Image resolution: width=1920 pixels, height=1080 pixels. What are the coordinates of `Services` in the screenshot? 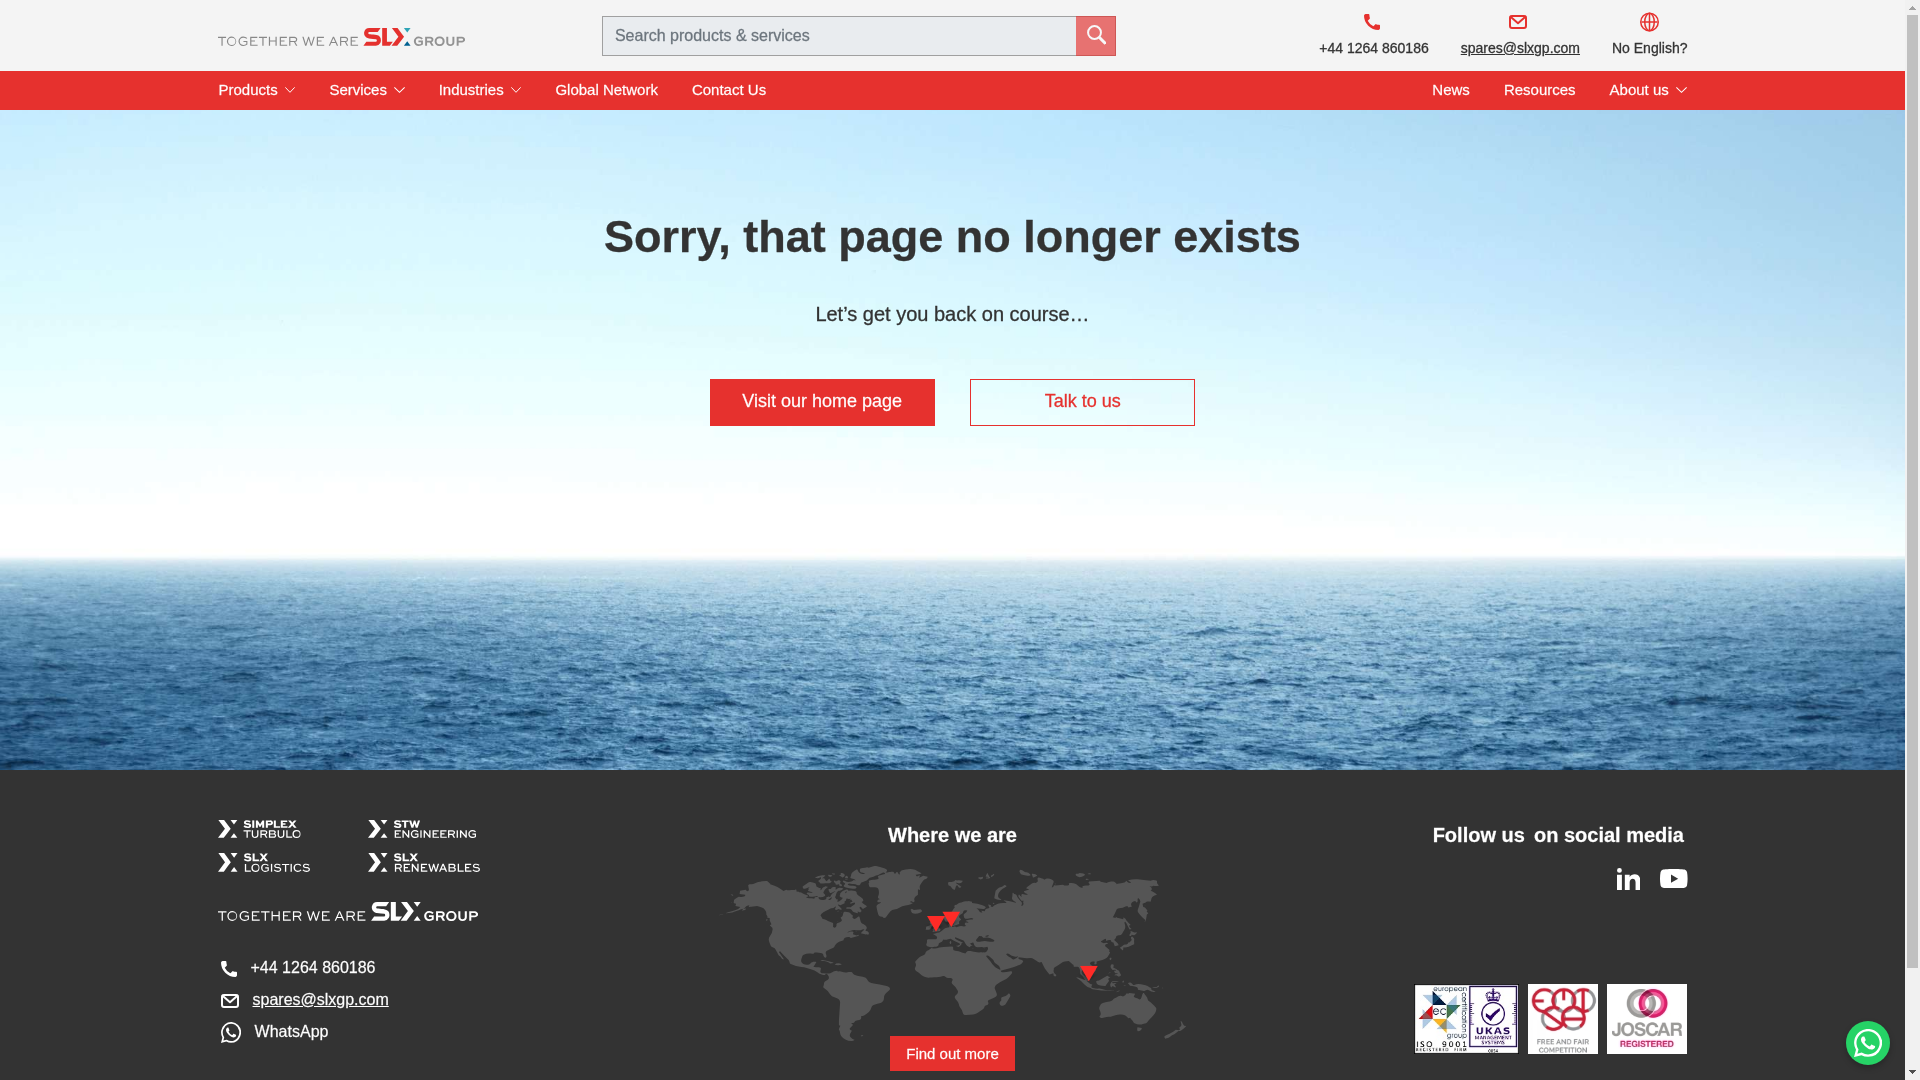 It's located at (366, 90).